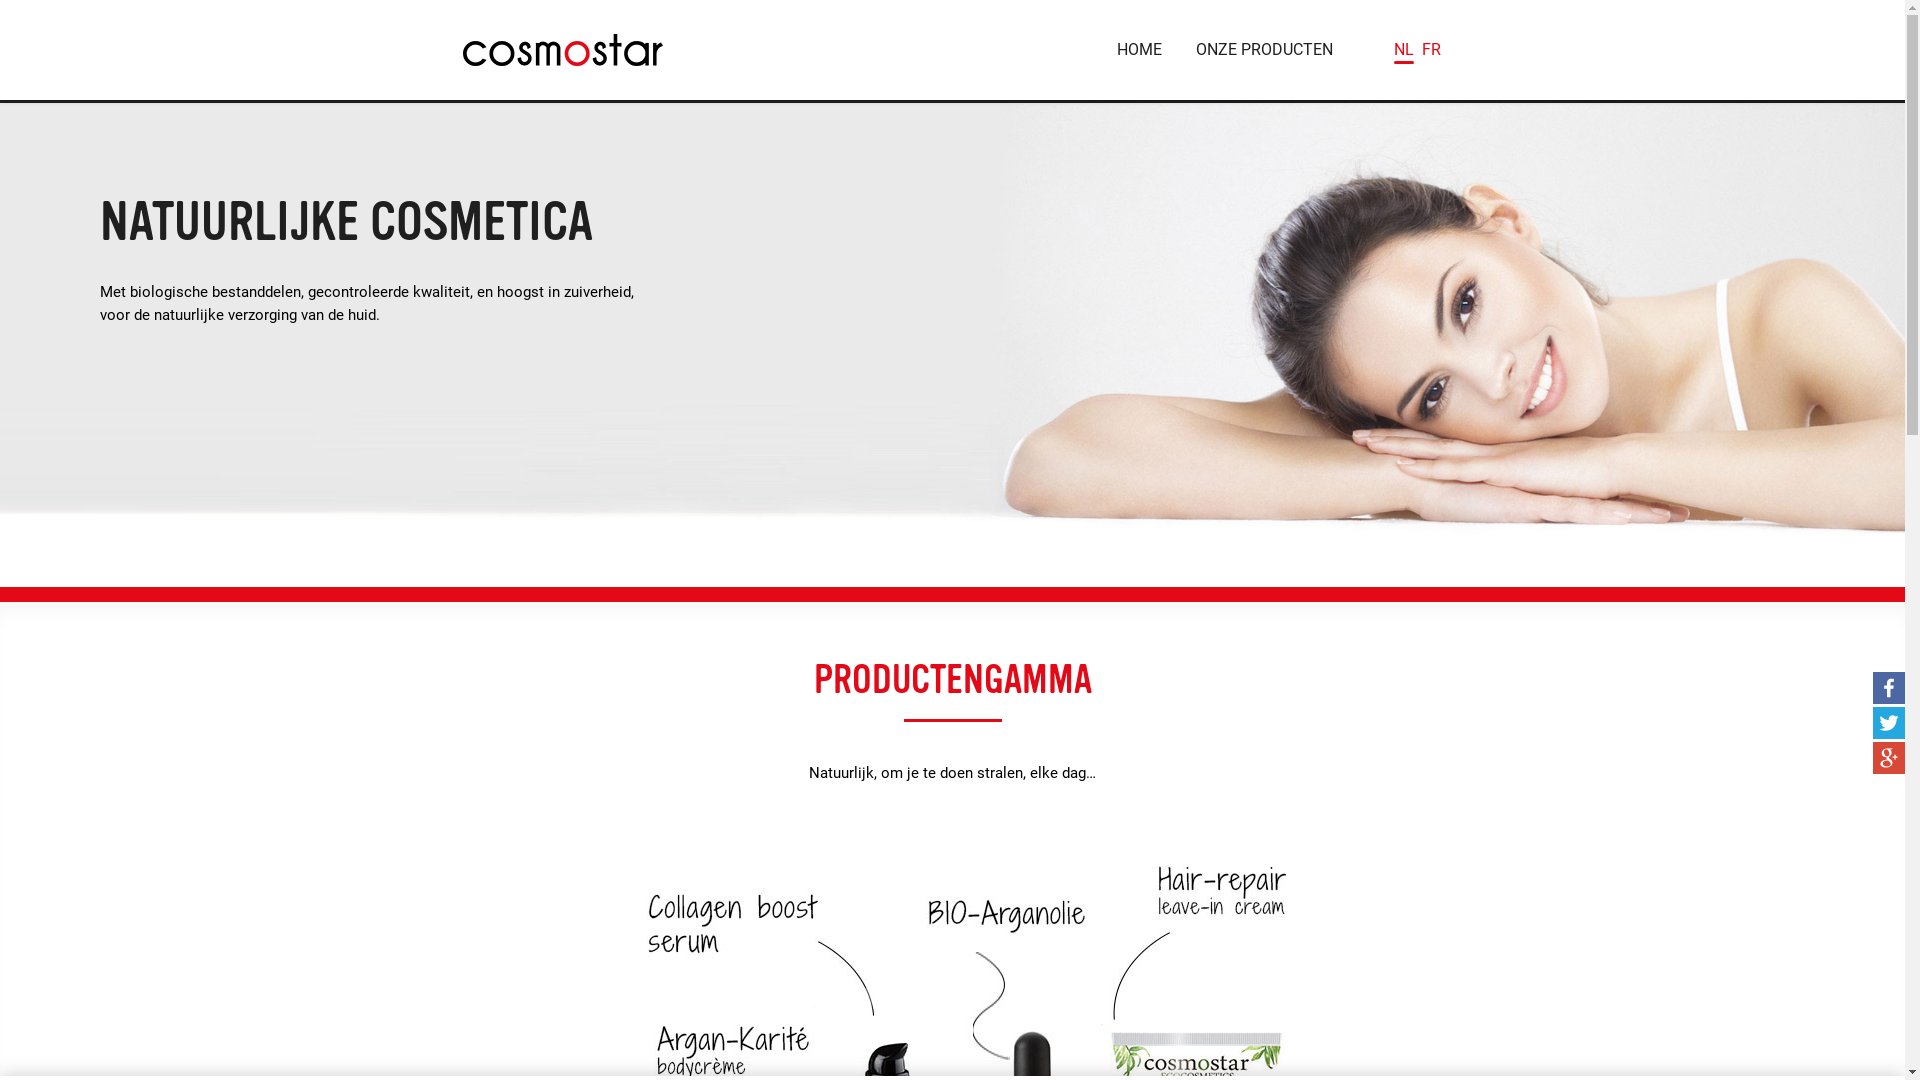 This screenshot has width=1920, height=1080. I want to click on HOME, so click(1140, 50).